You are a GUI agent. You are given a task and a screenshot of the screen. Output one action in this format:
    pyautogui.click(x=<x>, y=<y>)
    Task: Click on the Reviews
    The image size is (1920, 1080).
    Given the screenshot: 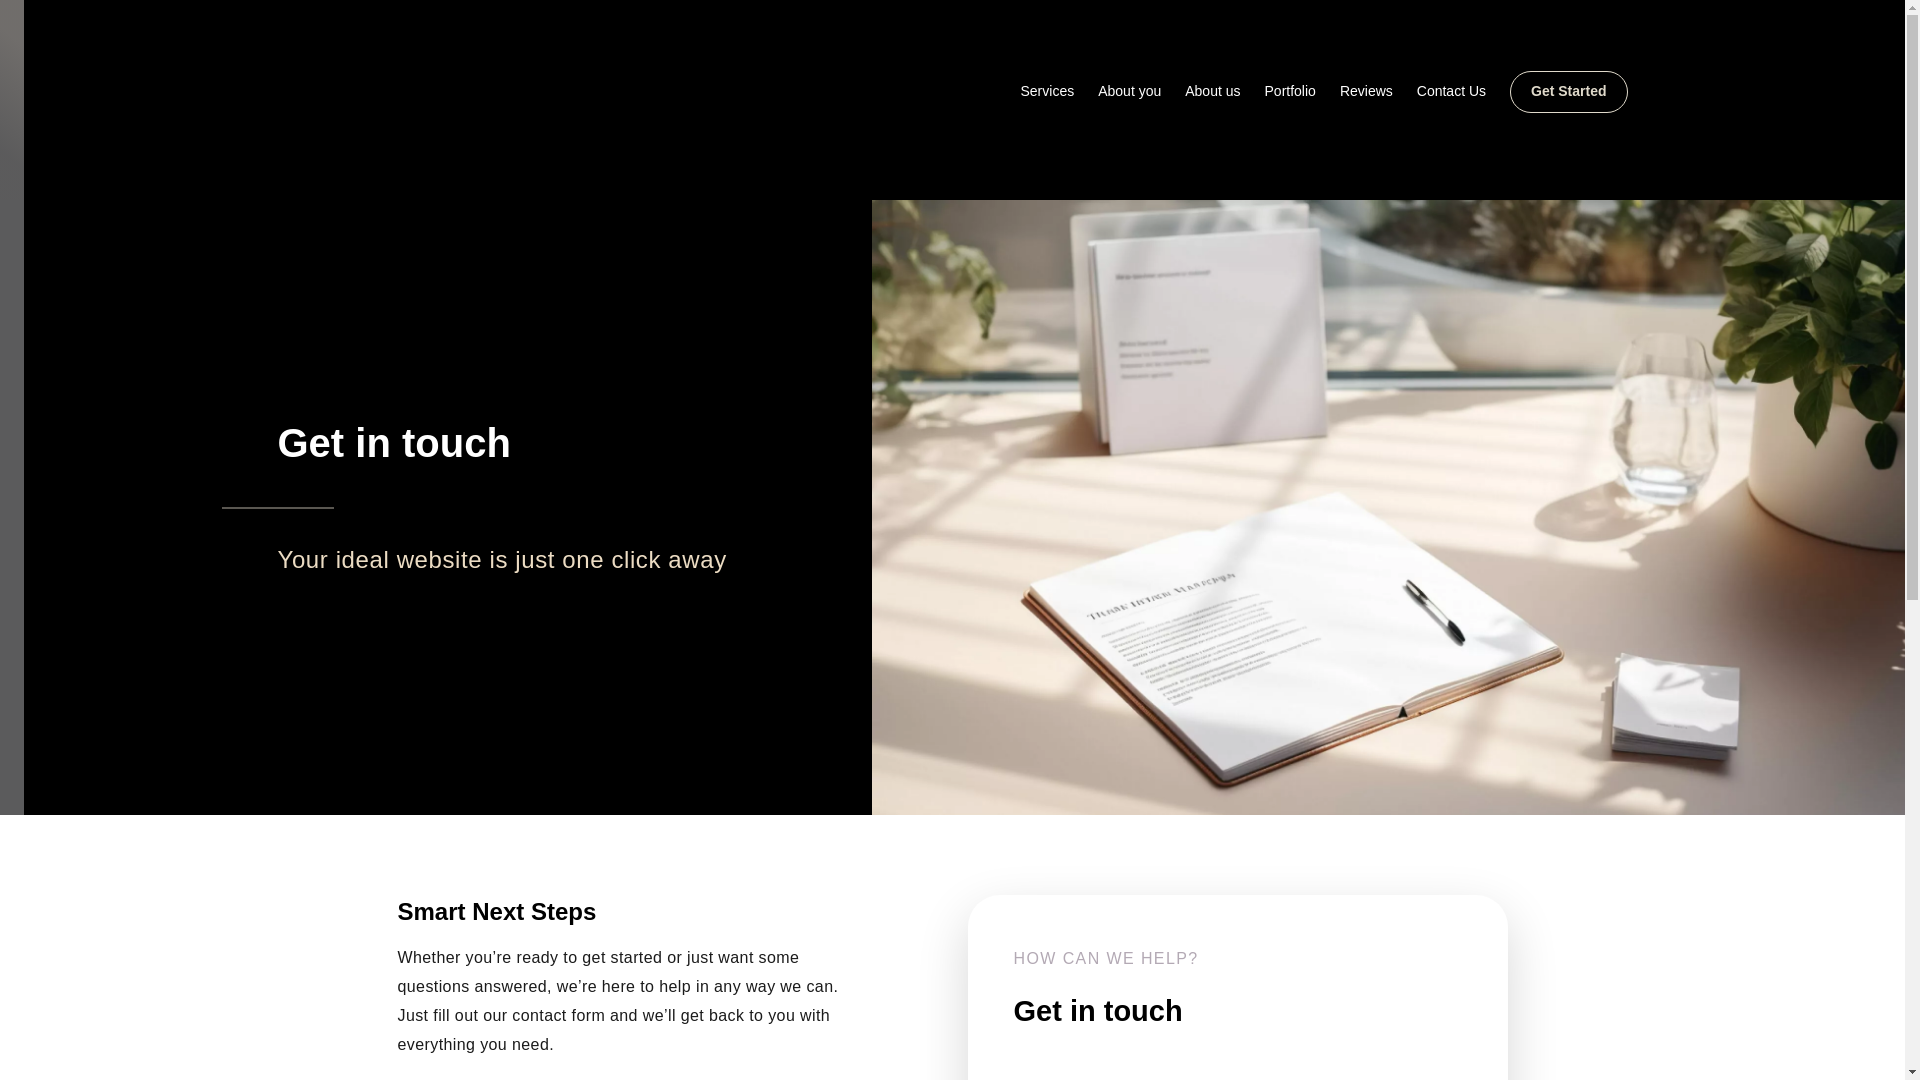 What is the action you would take?
    pyautogui.click(x=1366, y=92)
    